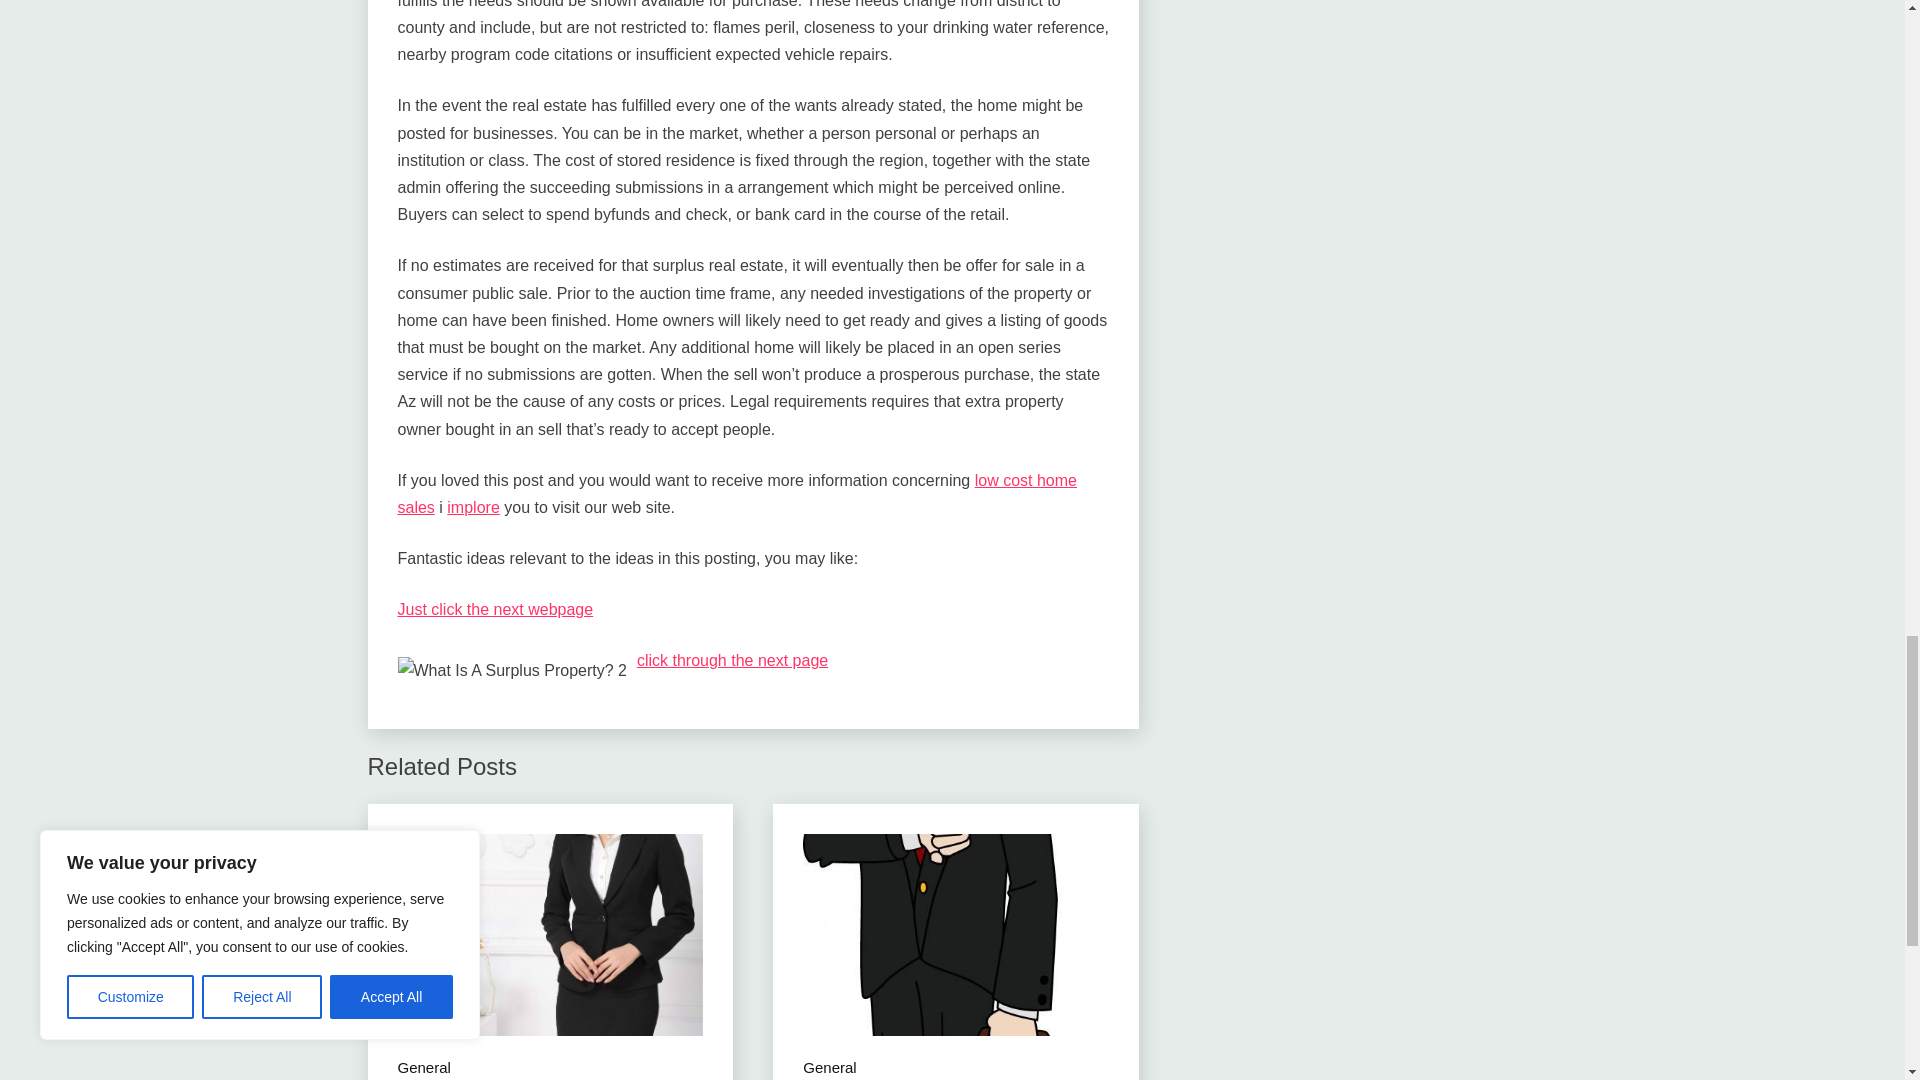 The width and height of the screenshot is (1920, 1080). What do you see at coordinates (424, 1068) in the screenshot?
I see `General` at bounding box center [424, 1068].